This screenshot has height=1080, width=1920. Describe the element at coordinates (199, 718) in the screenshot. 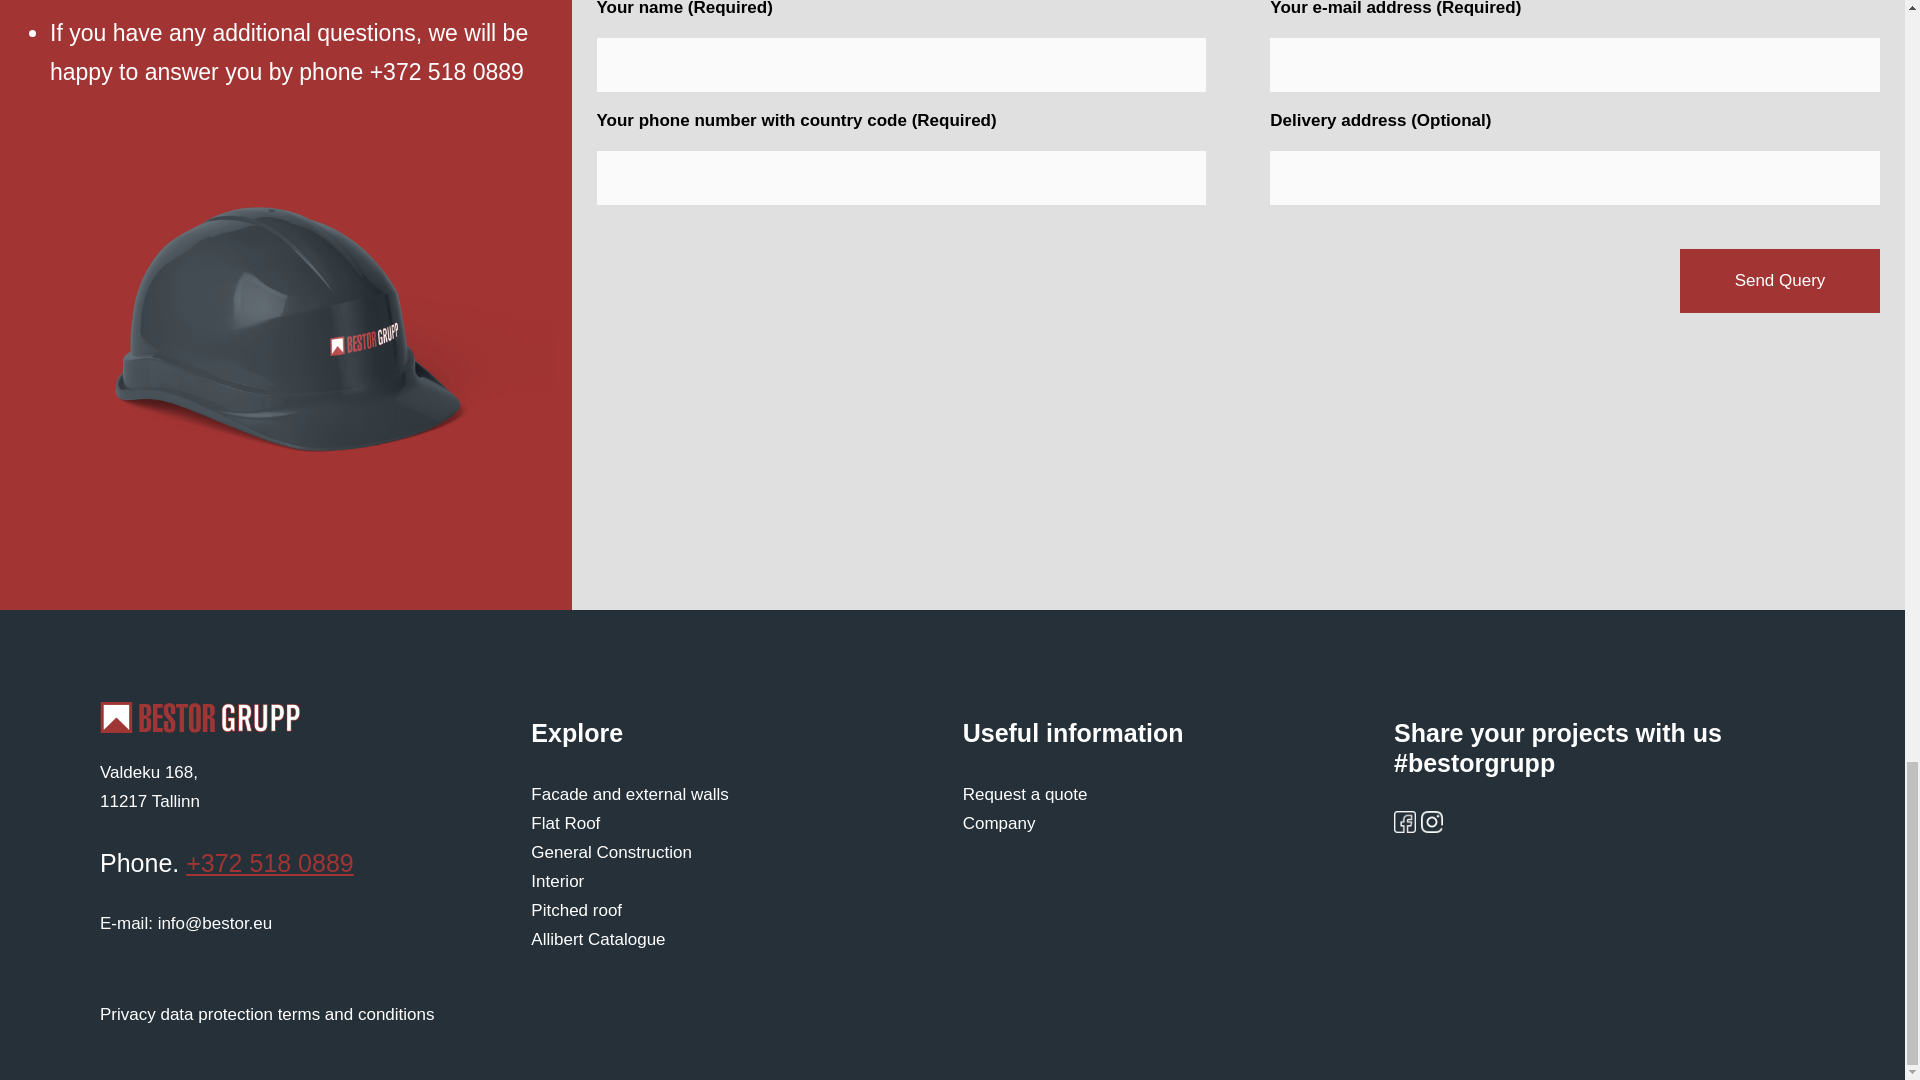

I see `Flat Roof` at that location.